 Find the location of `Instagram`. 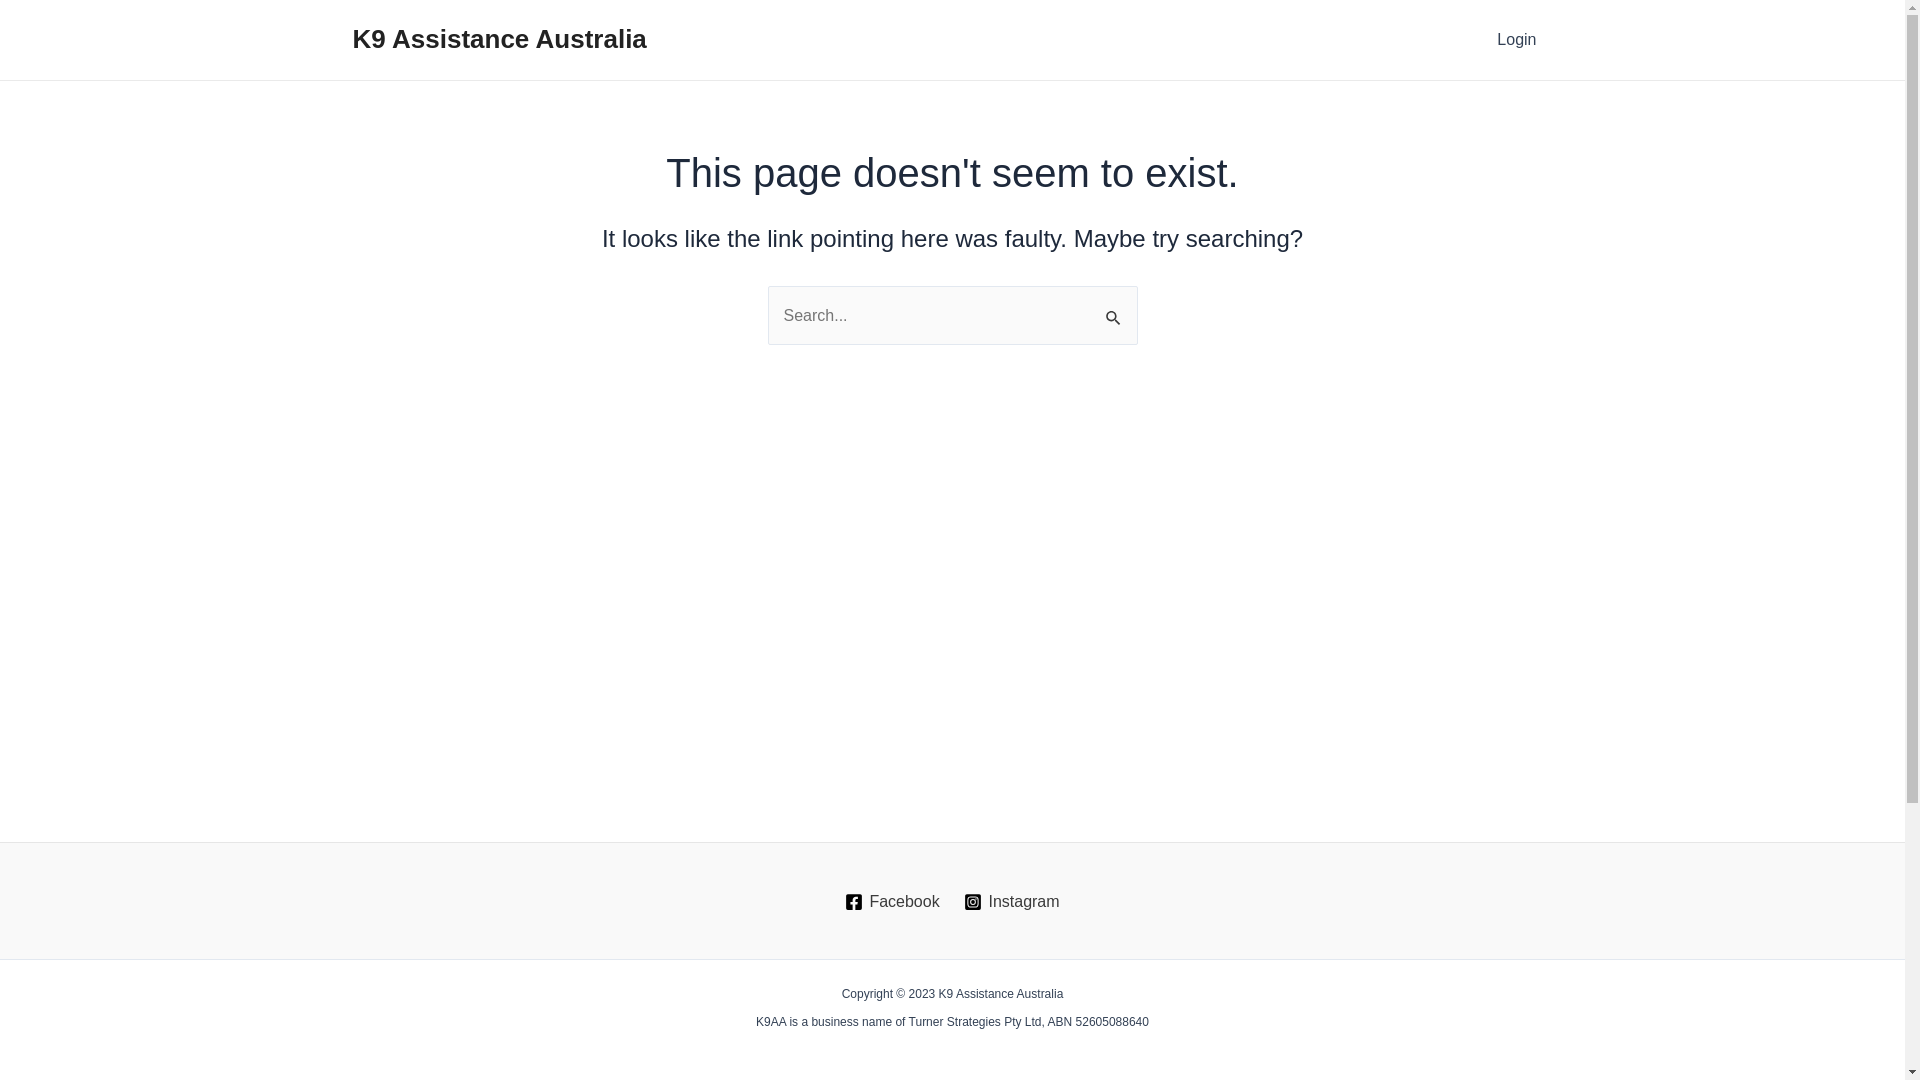

Instagram is located at coordinates (1012, 902).